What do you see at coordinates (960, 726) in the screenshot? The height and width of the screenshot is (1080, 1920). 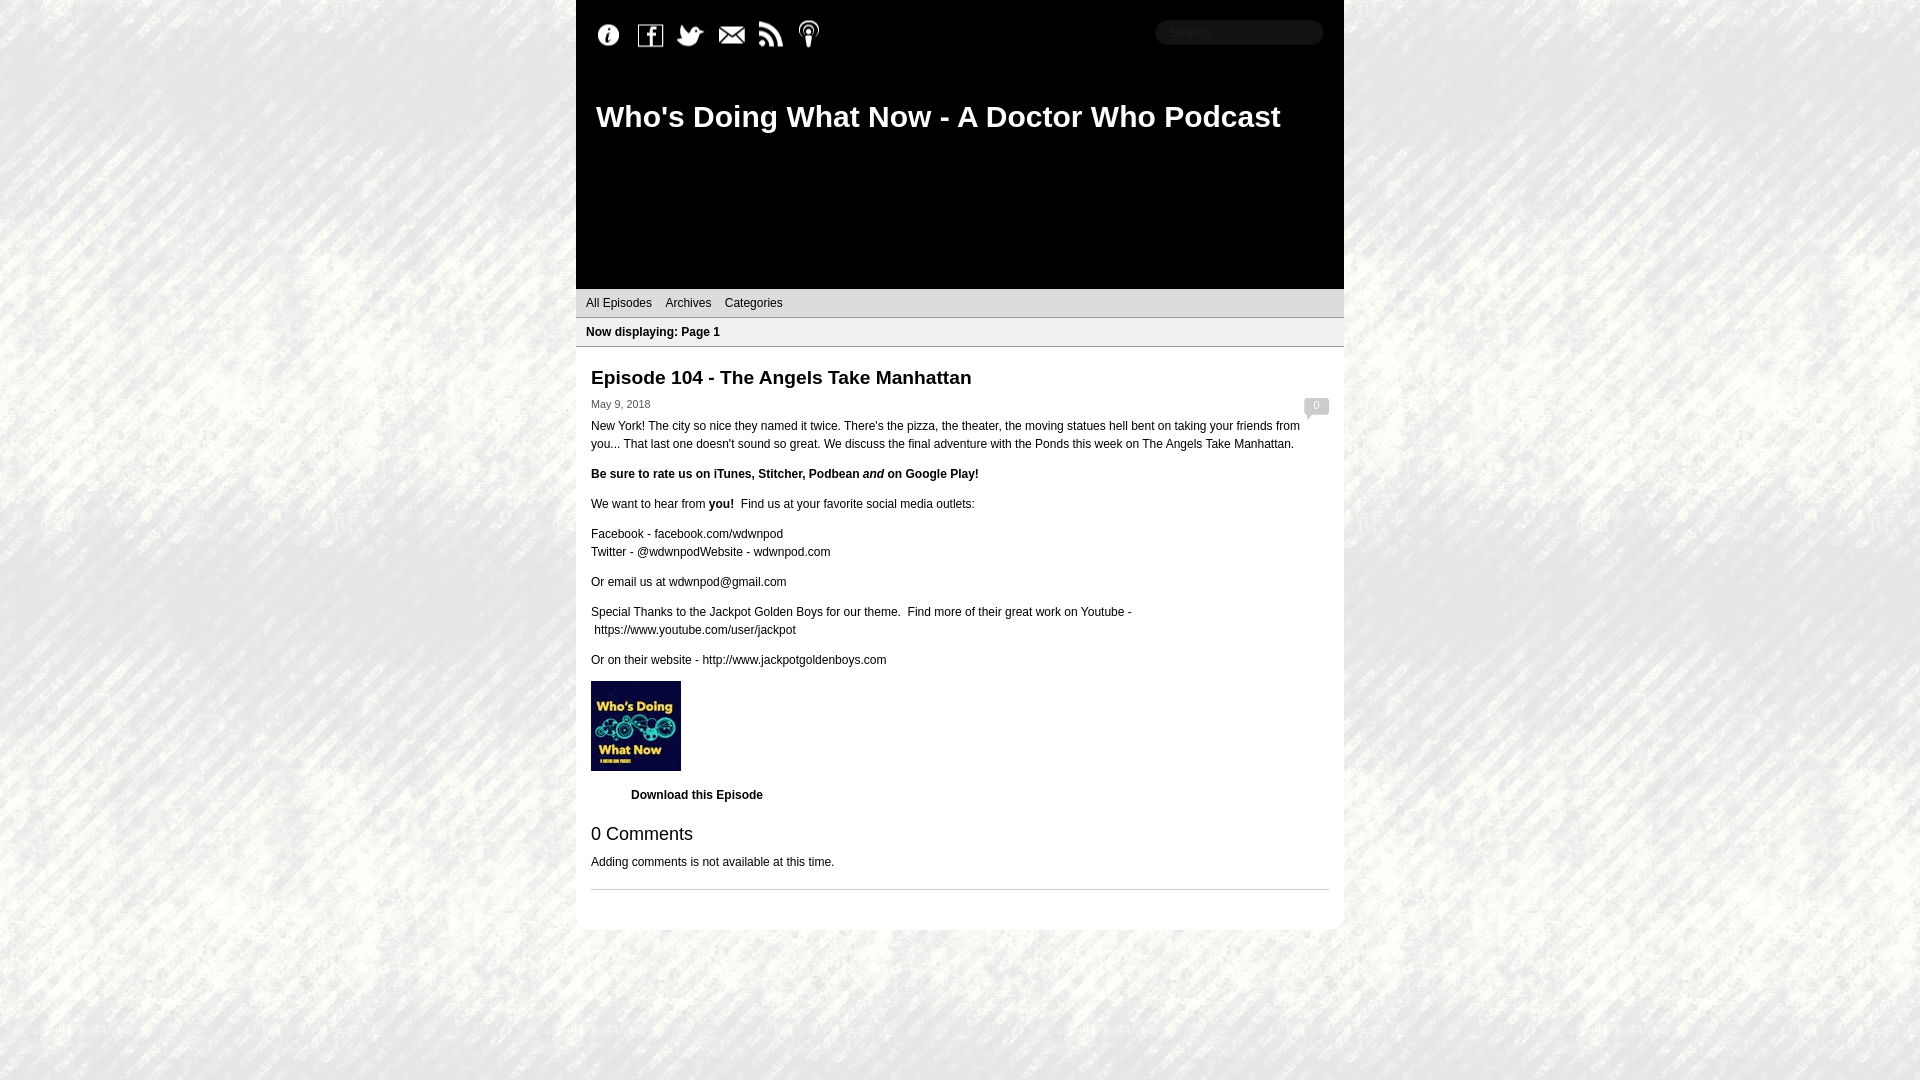 I see `Libsyn Player` at bounding box center [960, 726].